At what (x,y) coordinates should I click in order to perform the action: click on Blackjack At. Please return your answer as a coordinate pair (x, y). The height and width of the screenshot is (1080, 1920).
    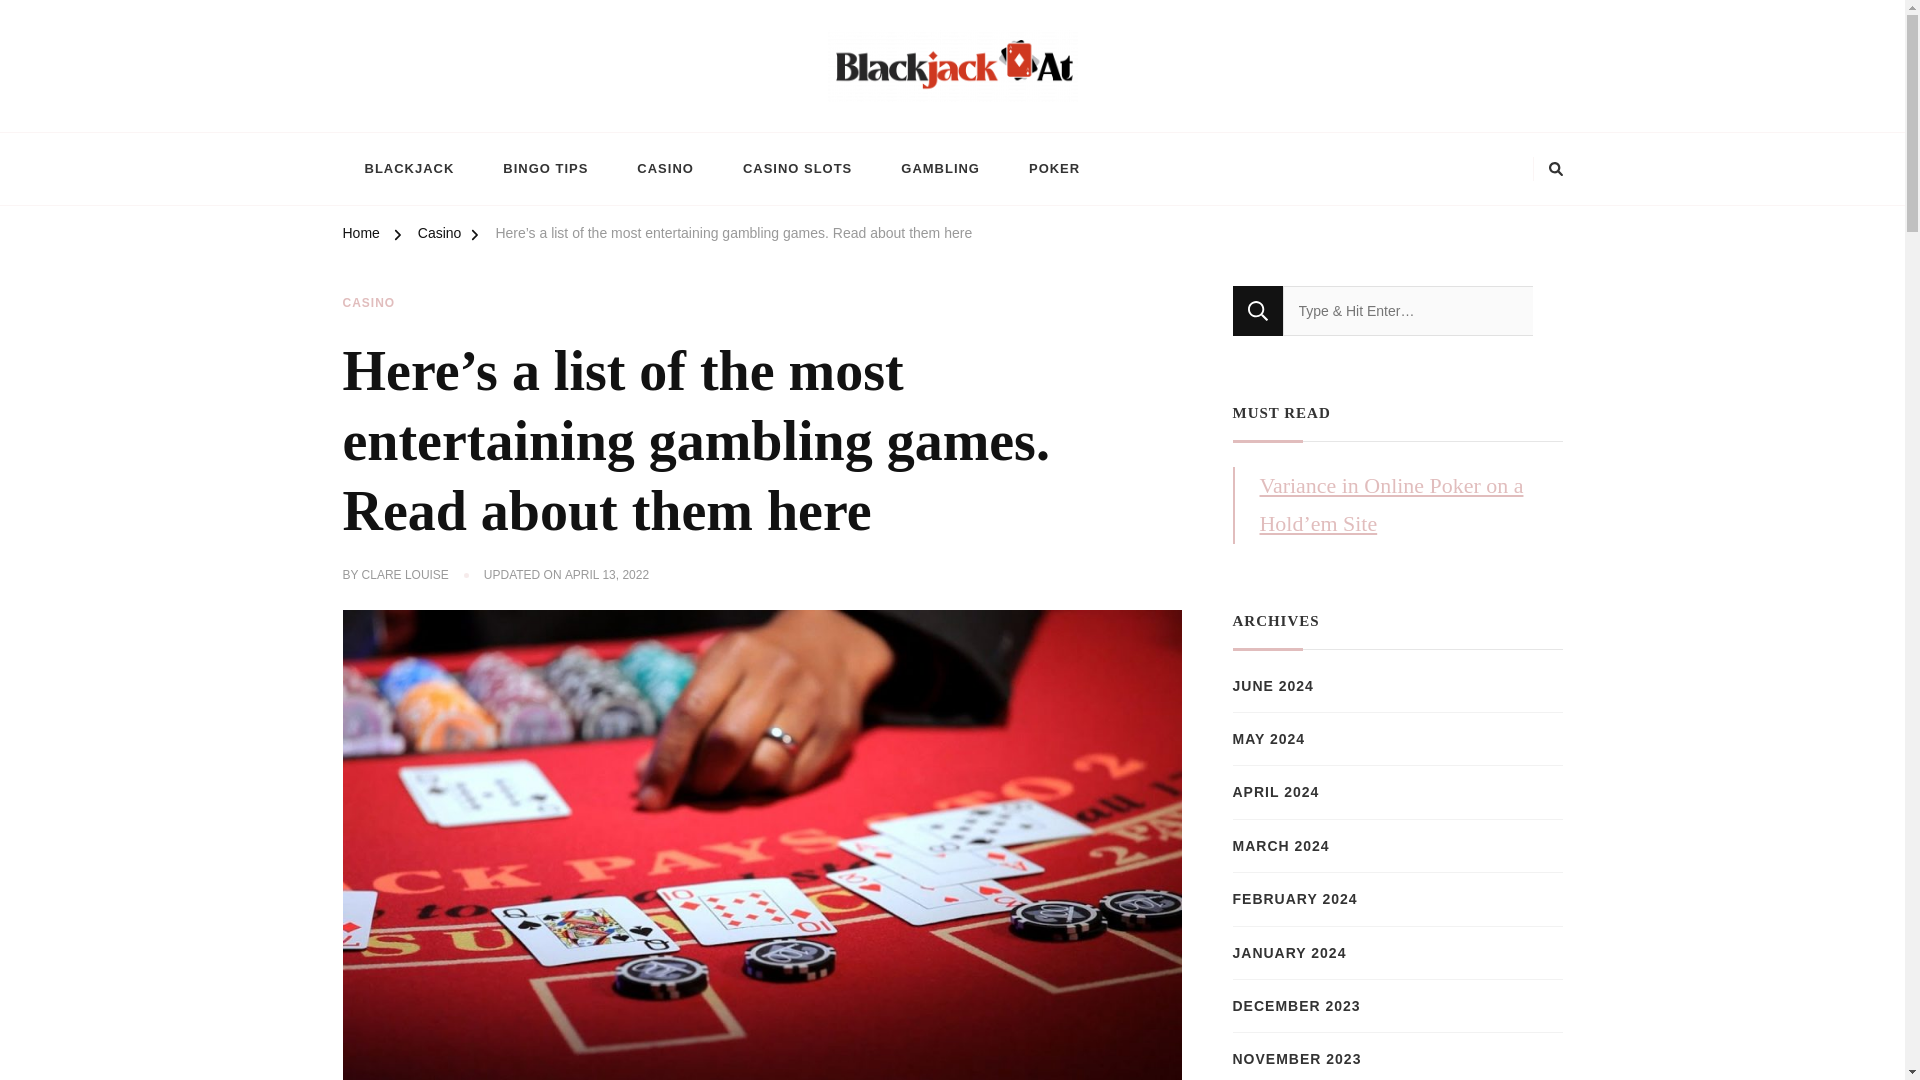
    Looking at the image, I should click on (424, 121).